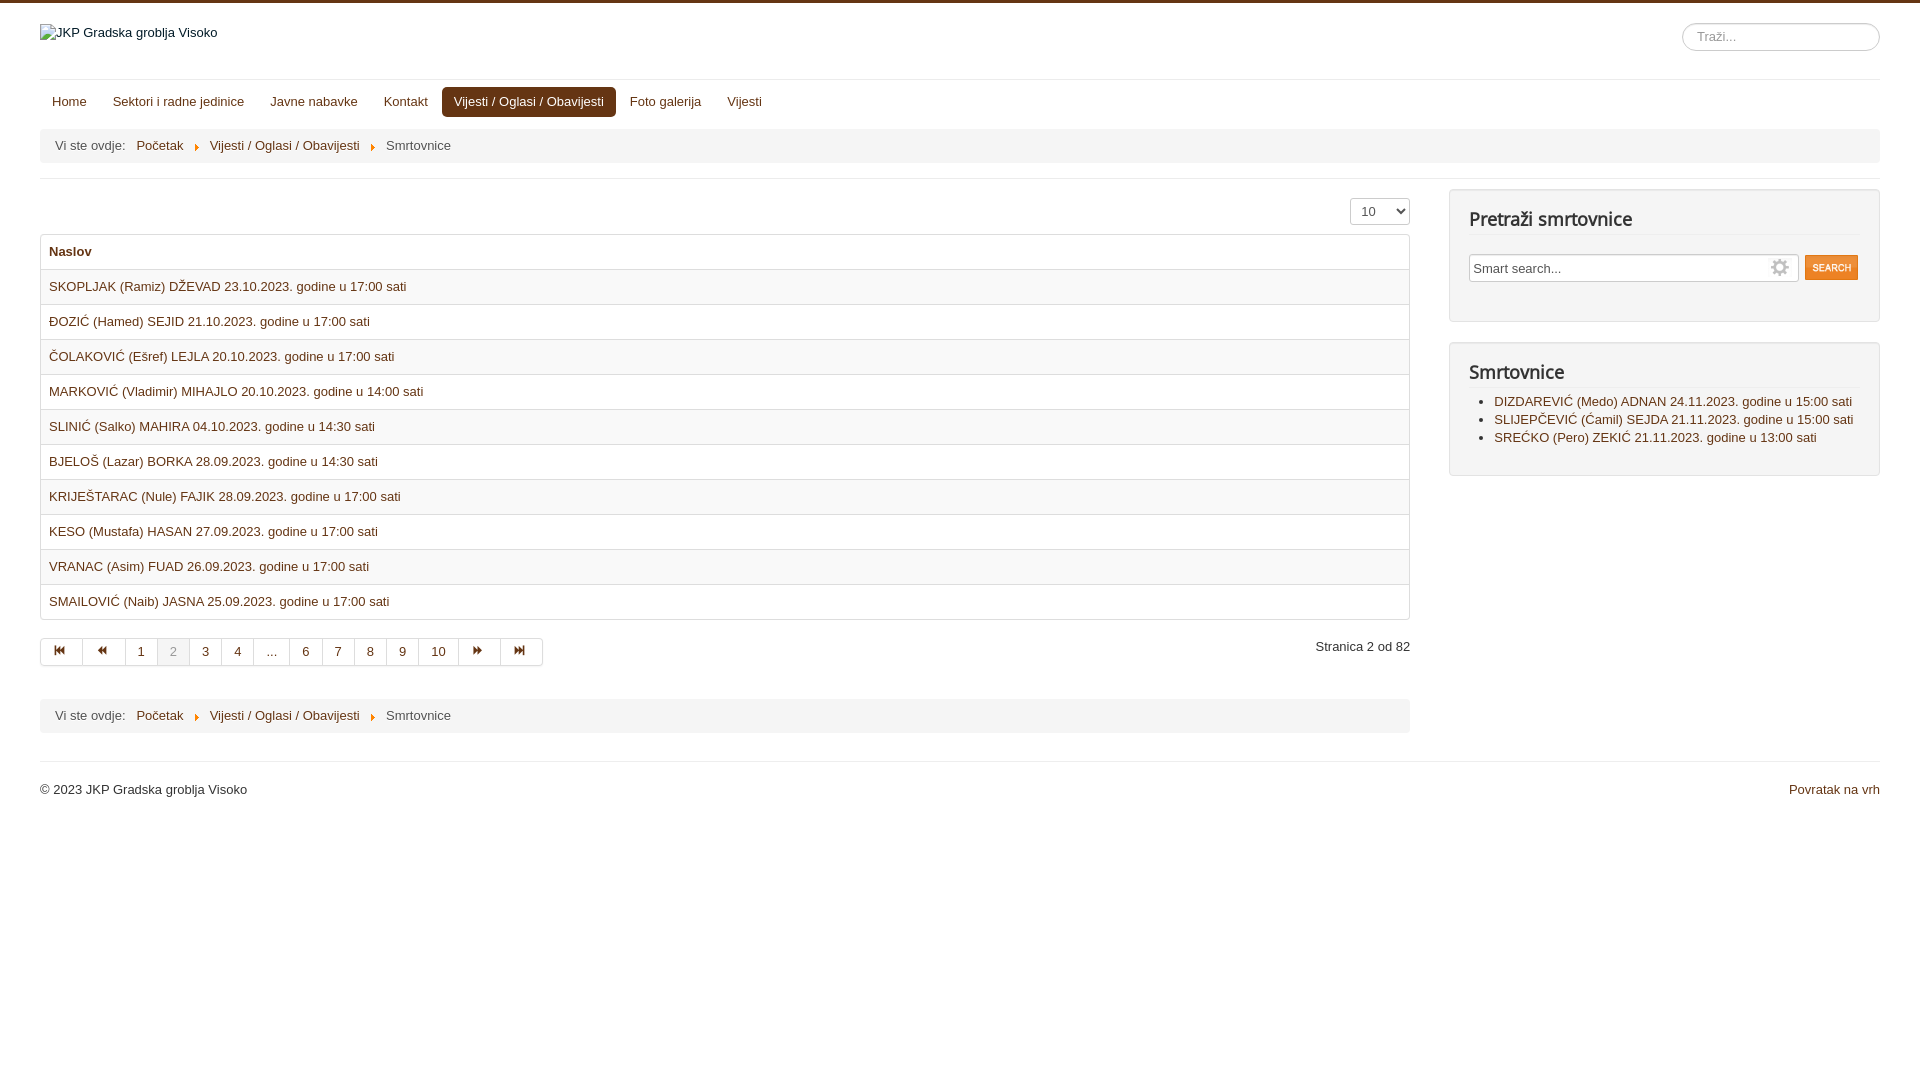  What do you see at coordinates (70, 252) in the screenshot?
I see `Naslov` at bounding box center [70, 252].